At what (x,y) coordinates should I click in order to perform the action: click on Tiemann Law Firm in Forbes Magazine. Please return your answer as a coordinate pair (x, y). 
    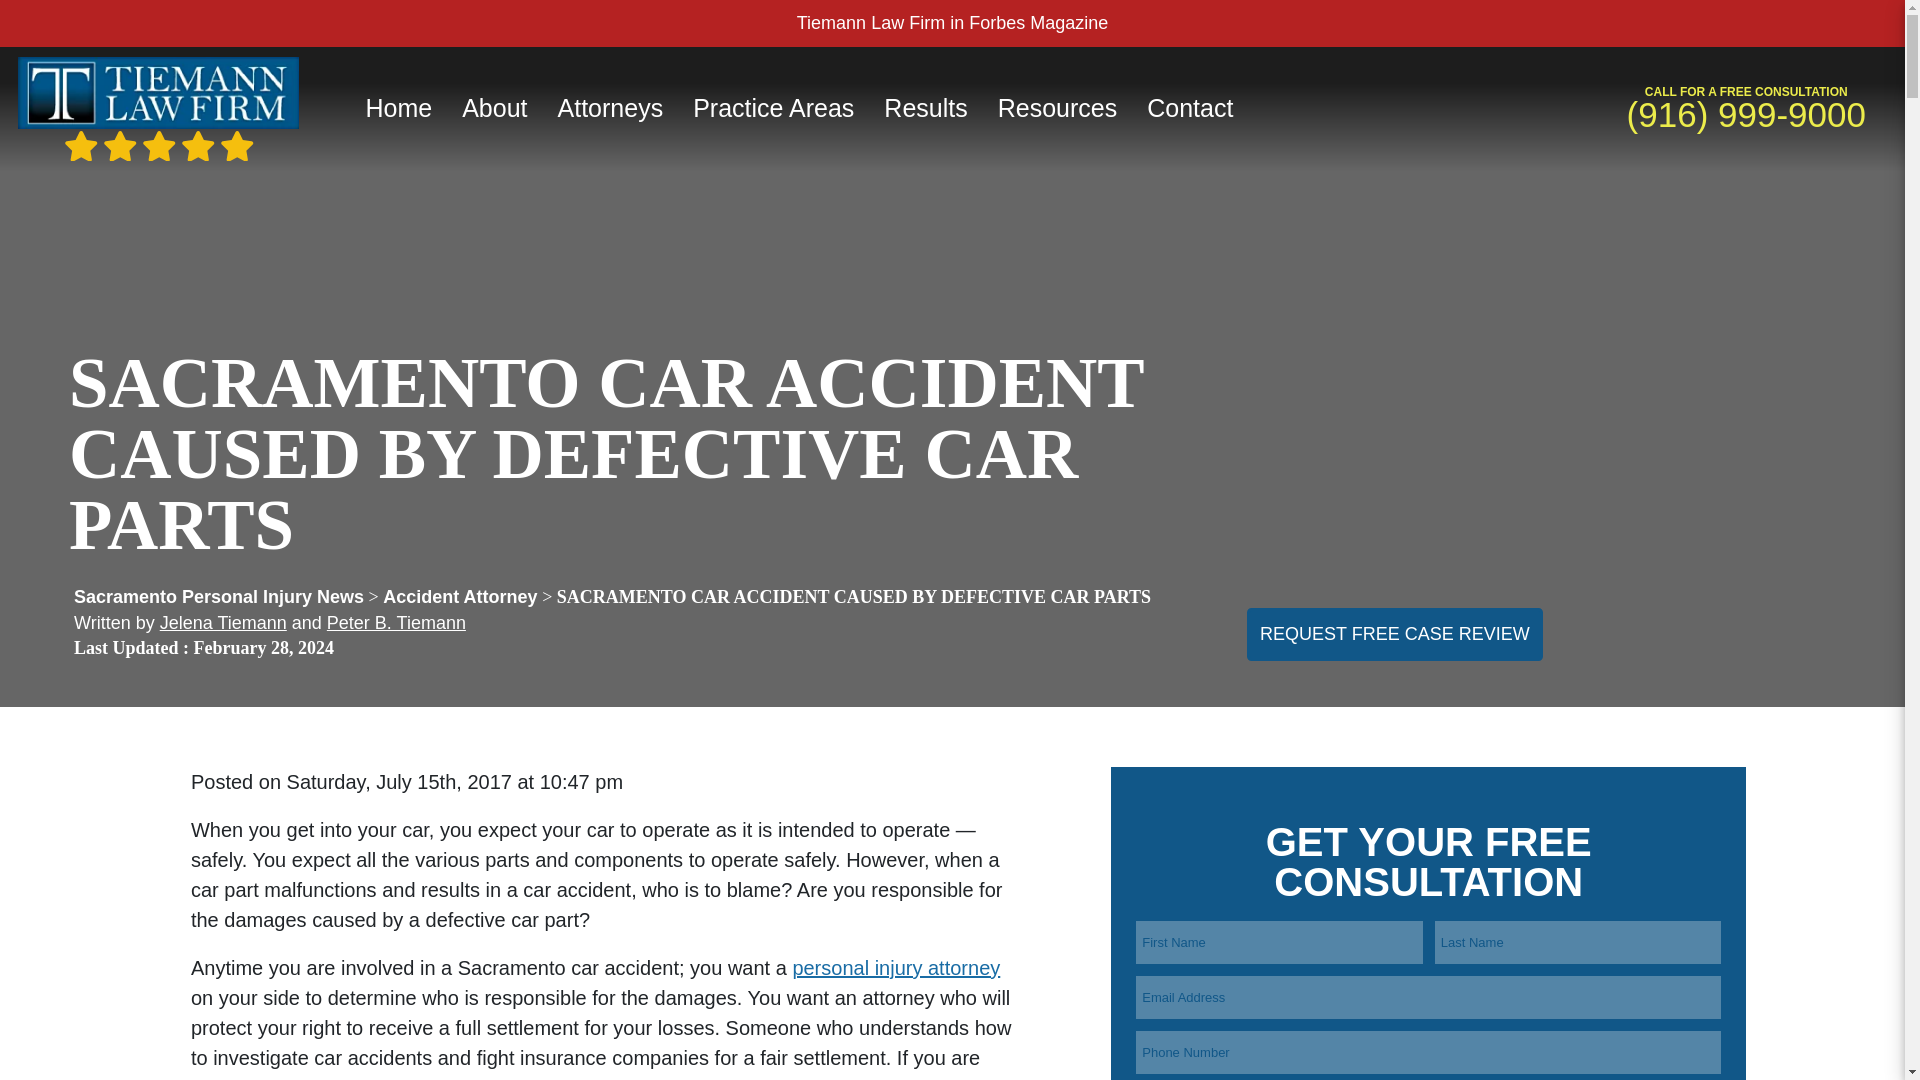
    Looking at the image, I should click on (952, 22).